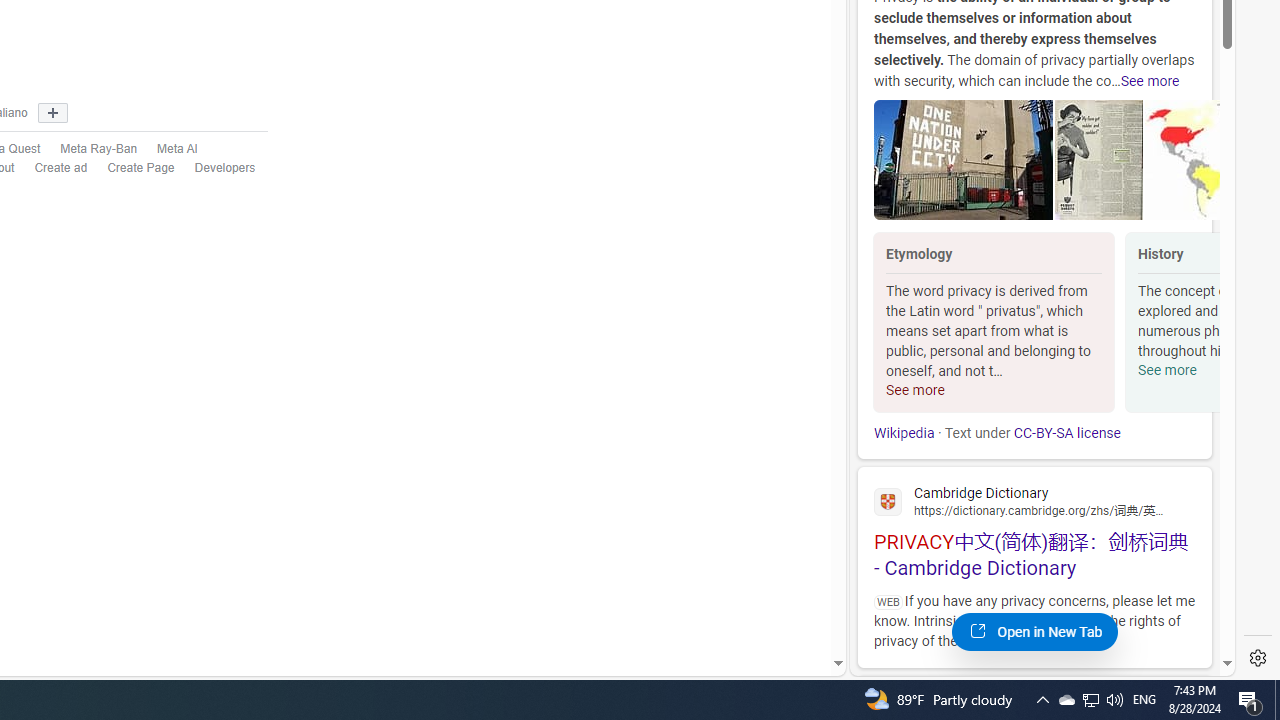 The image size is (1280, 720). Describe the element at coordinates (61, 168) in the screenshot. I see `Create ad` at that location.